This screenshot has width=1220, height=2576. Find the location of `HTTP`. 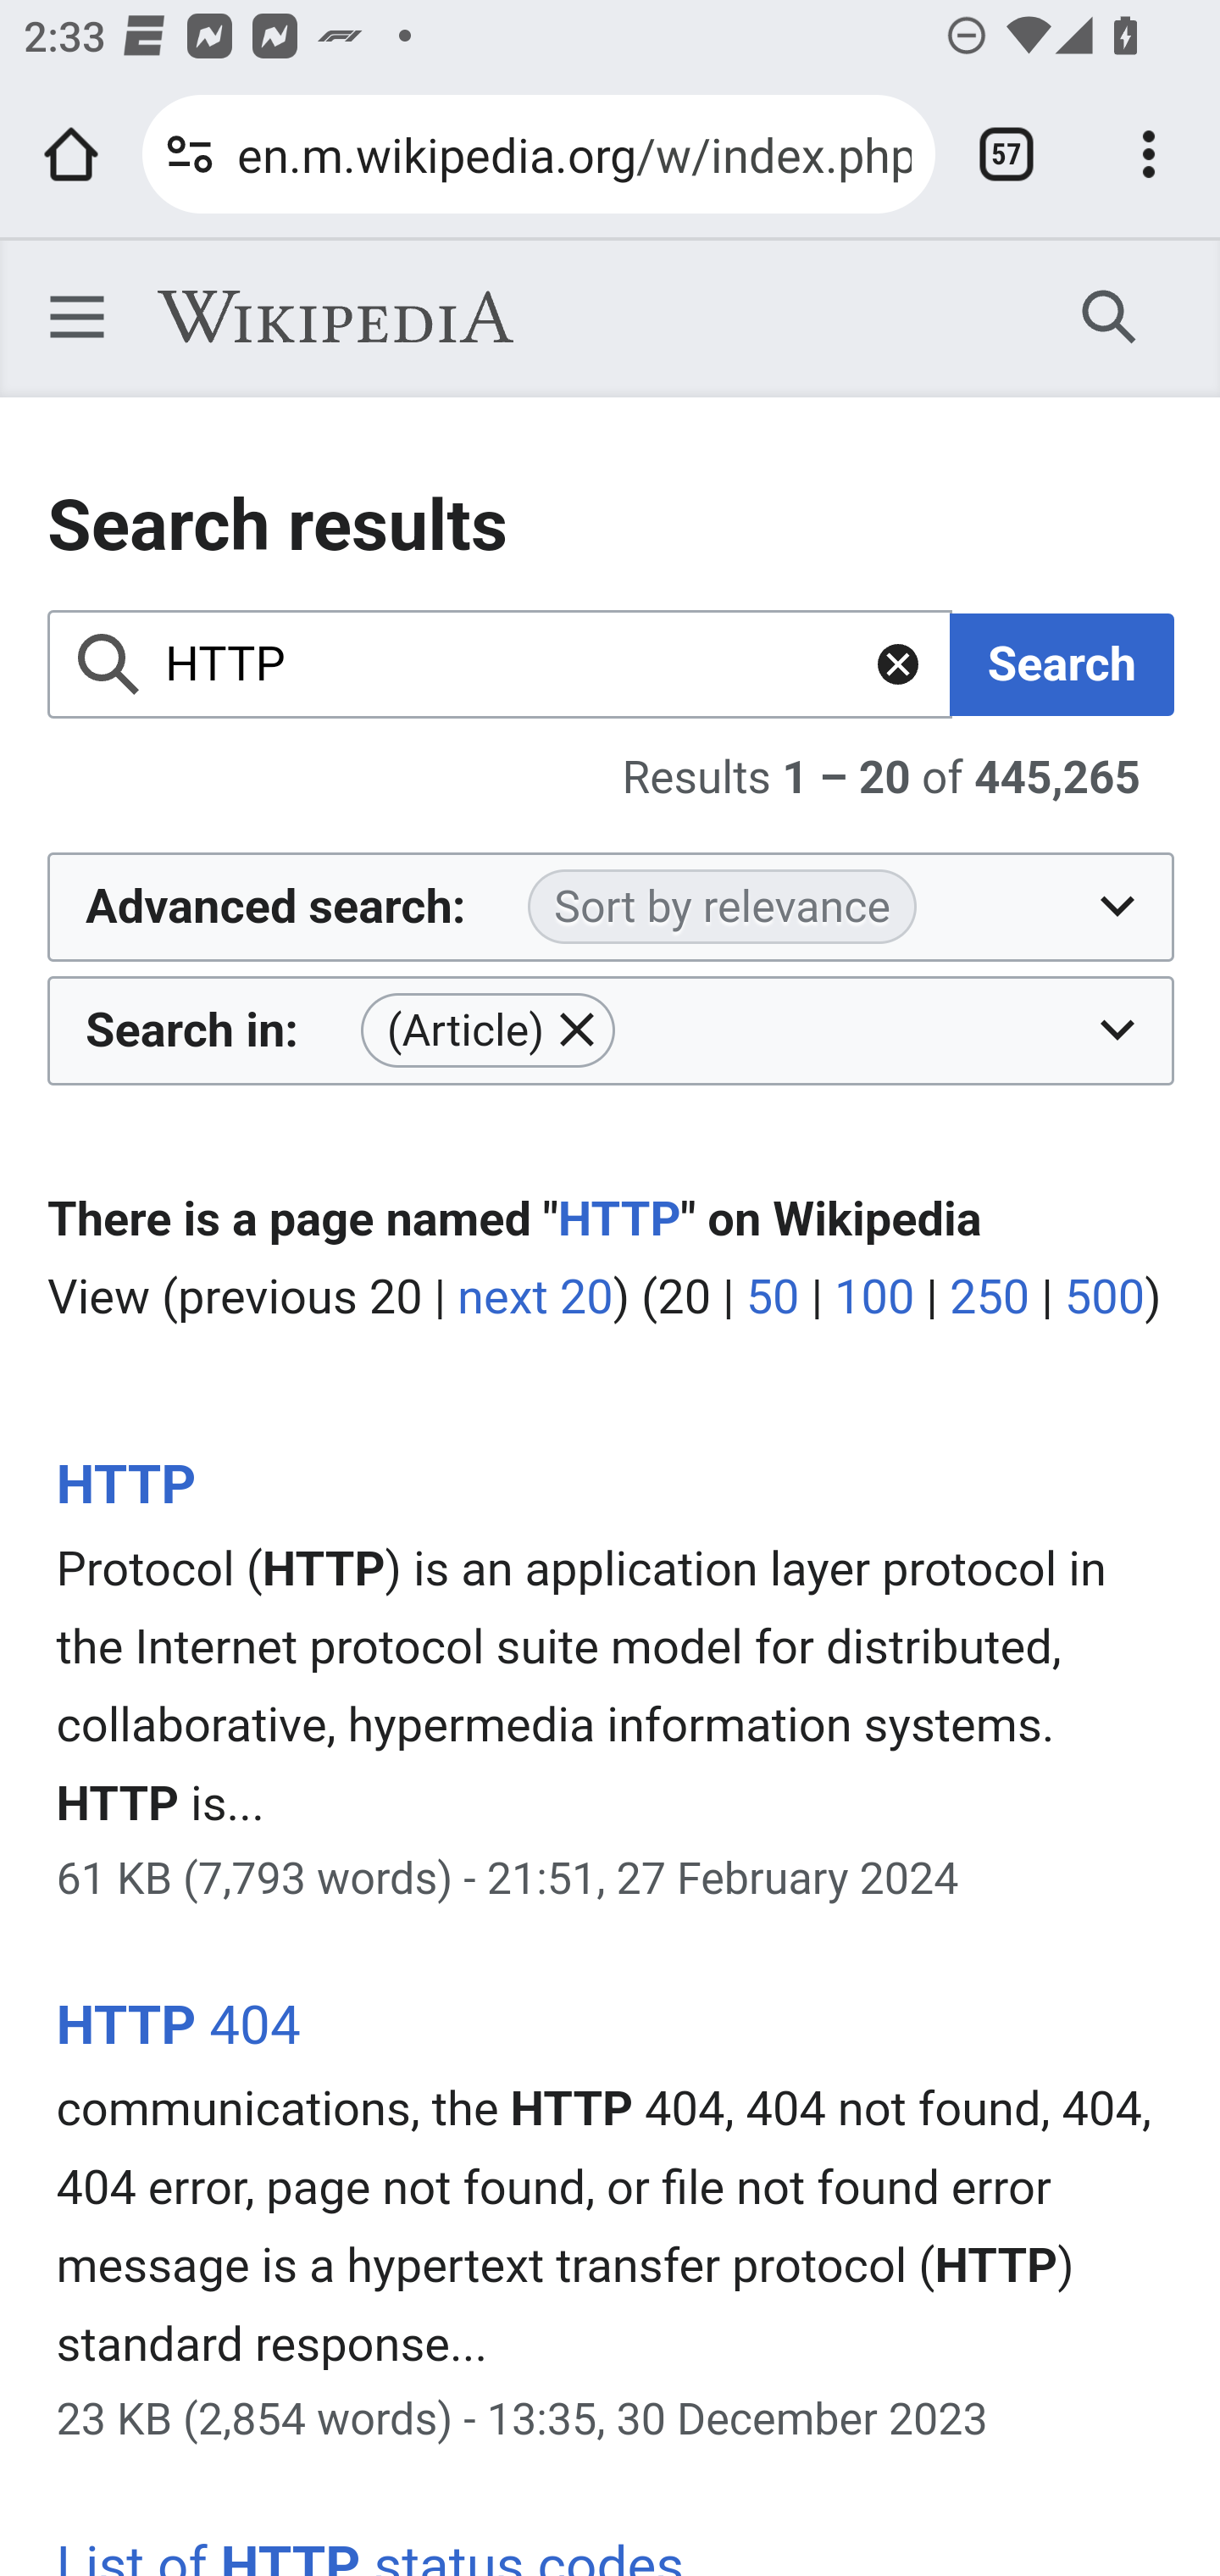

HTTP is located at coordinates (125, 1485).